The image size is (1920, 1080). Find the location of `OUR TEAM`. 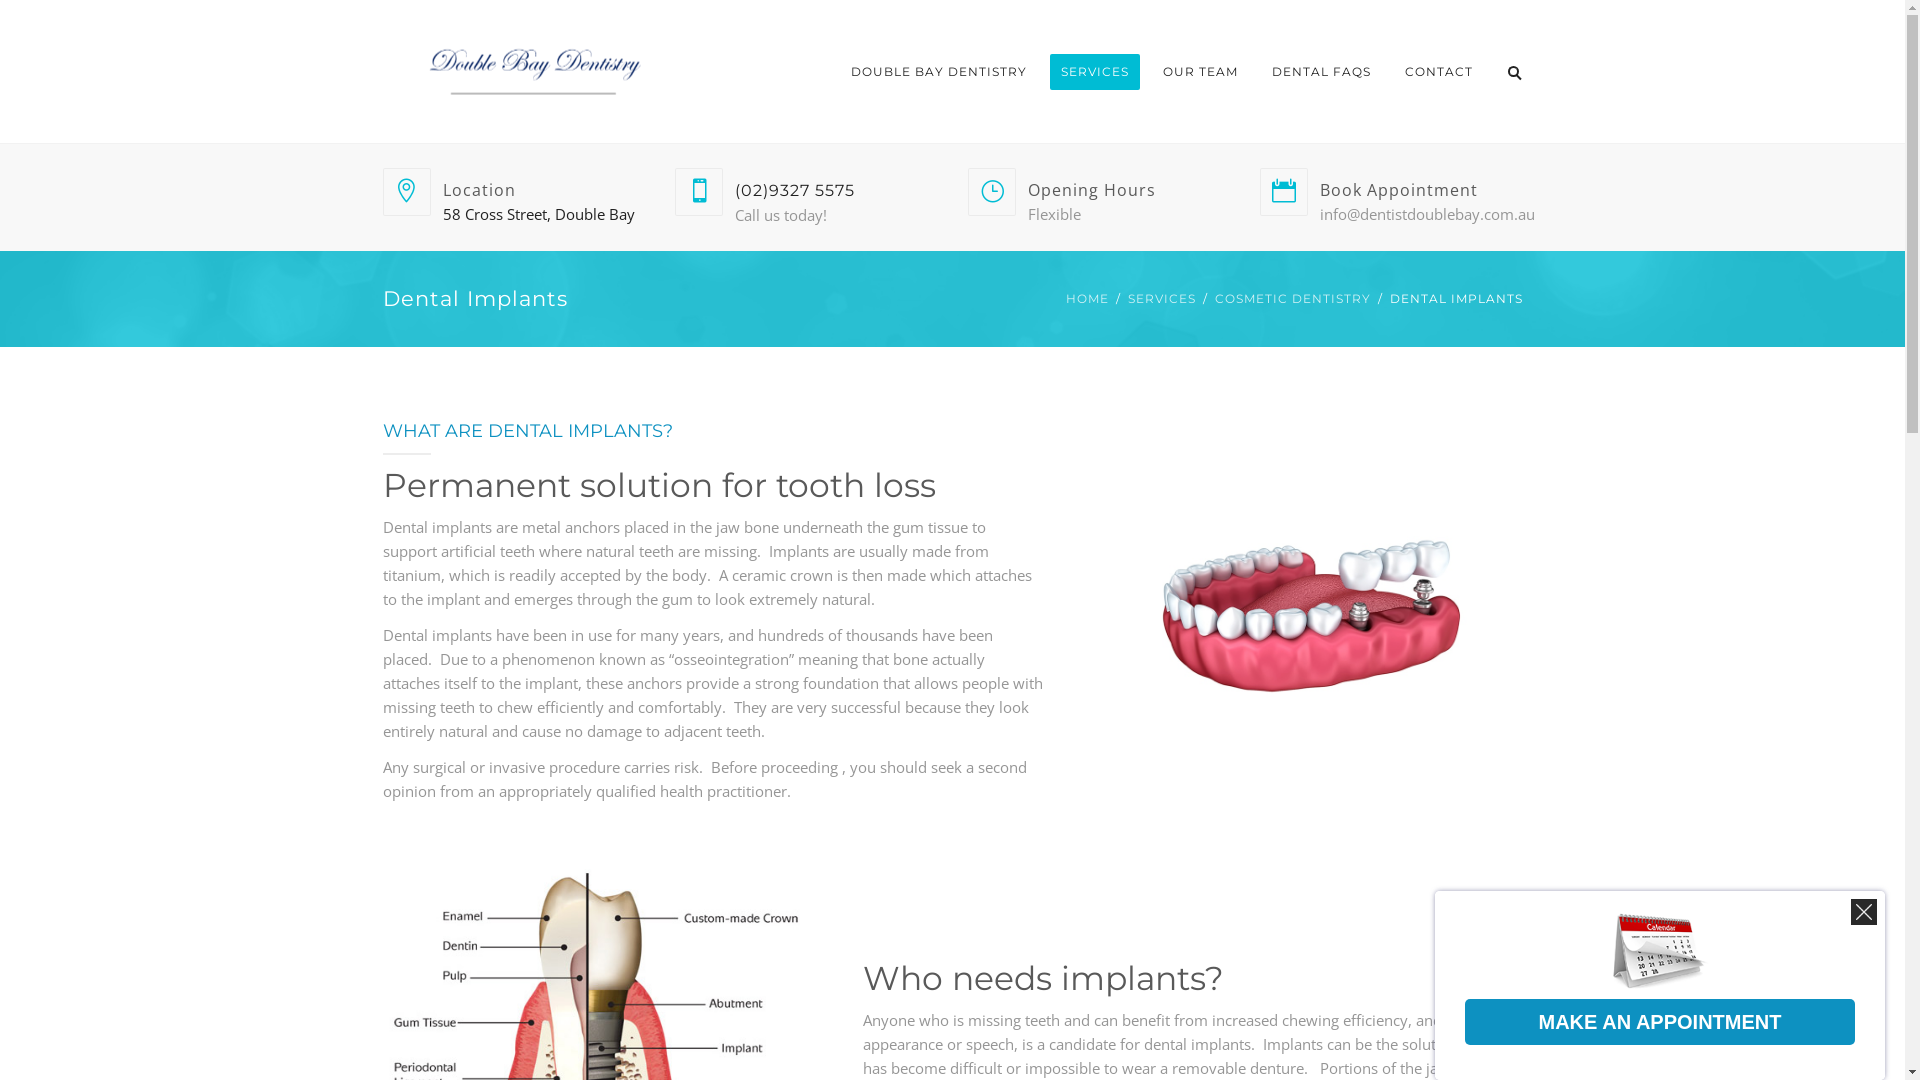

OUR TEAM is located at coordinates (1200, 72).